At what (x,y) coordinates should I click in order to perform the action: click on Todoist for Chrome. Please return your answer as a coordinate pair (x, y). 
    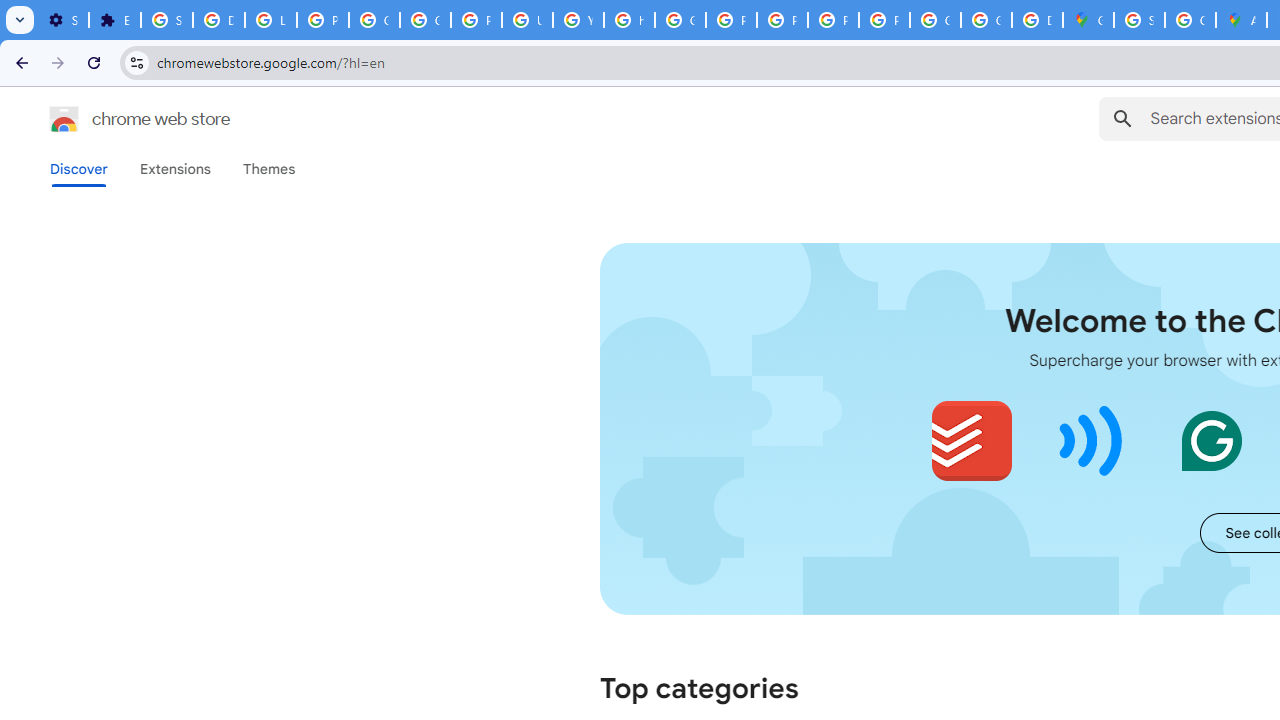
    Looking at the image, I should click on (972, 440).